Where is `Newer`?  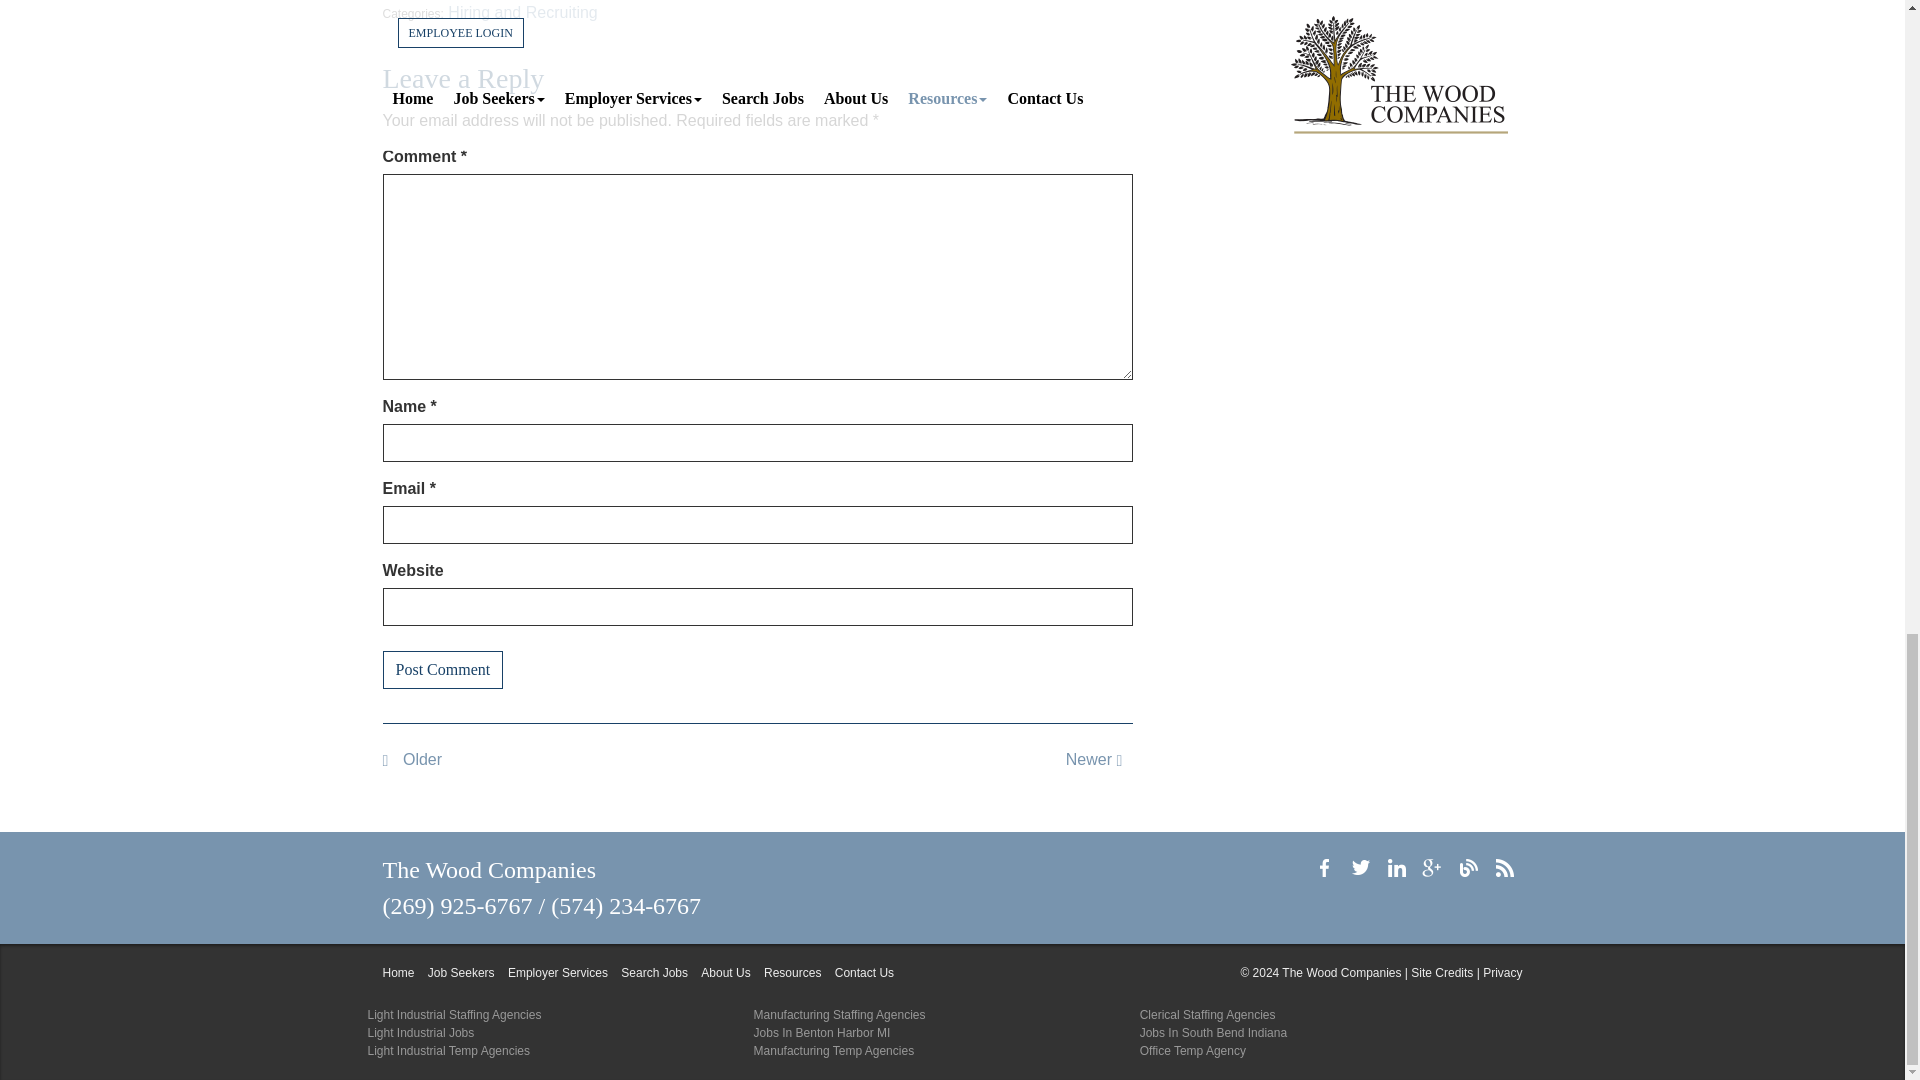
Newer is located at coordinates (1098, 758).